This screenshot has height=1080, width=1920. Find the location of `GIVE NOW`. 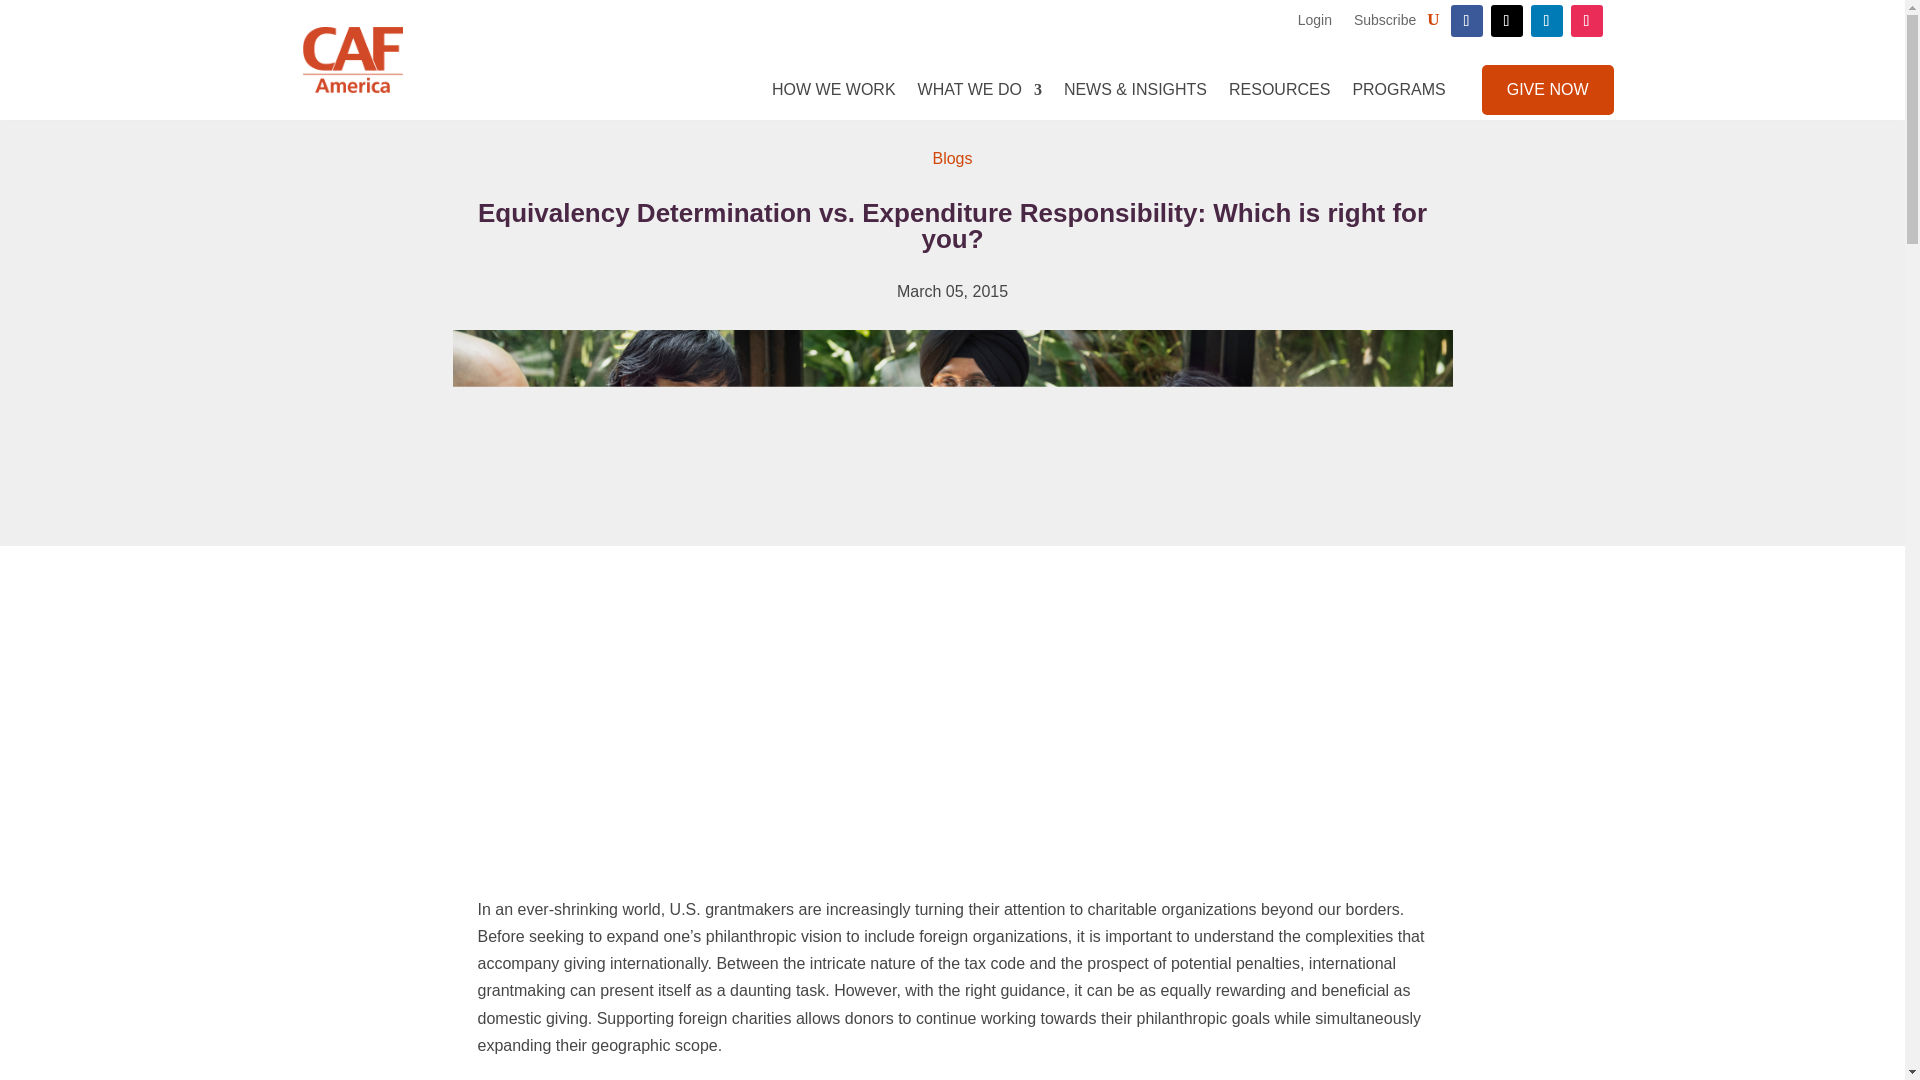

GIVE NOW is located at coordinates (1548, 89).